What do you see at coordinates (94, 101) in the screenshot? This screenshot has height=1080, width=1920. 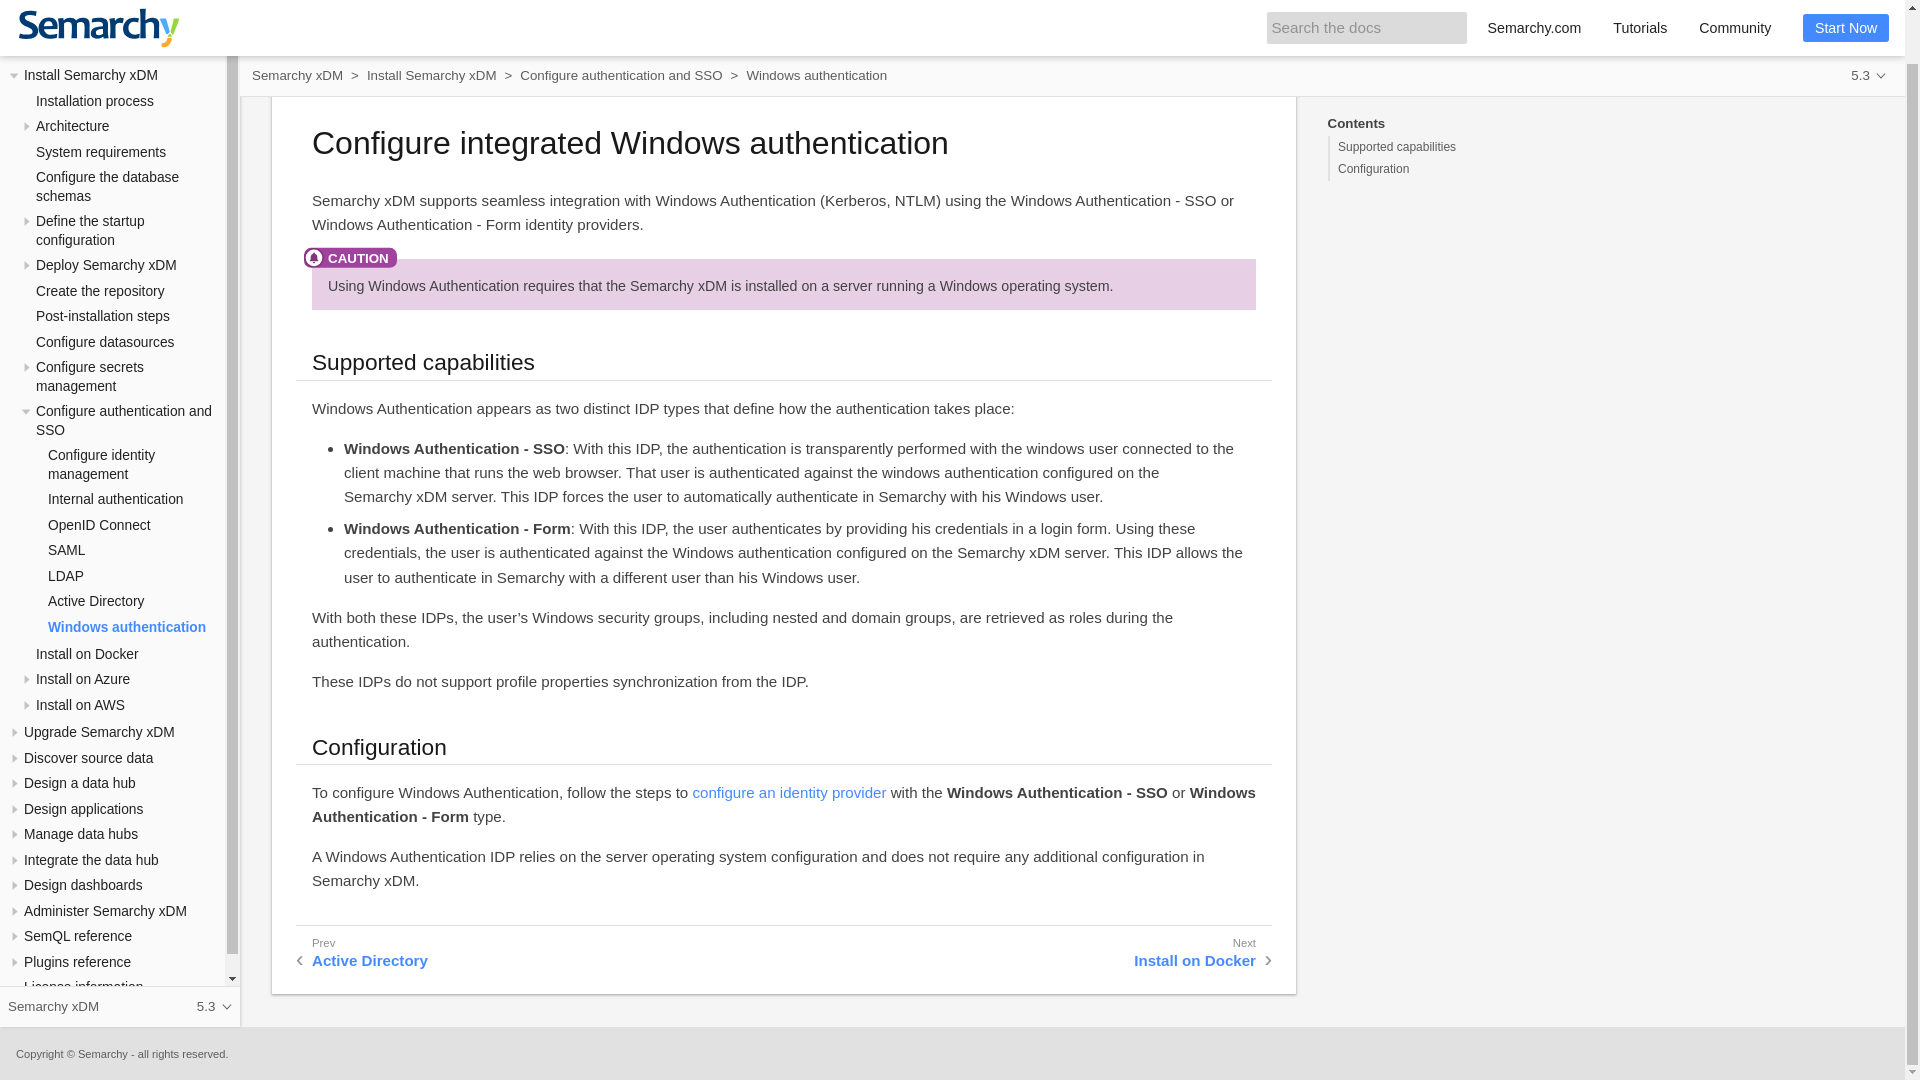 I see `Installation process` at bounding box center [94, 101].